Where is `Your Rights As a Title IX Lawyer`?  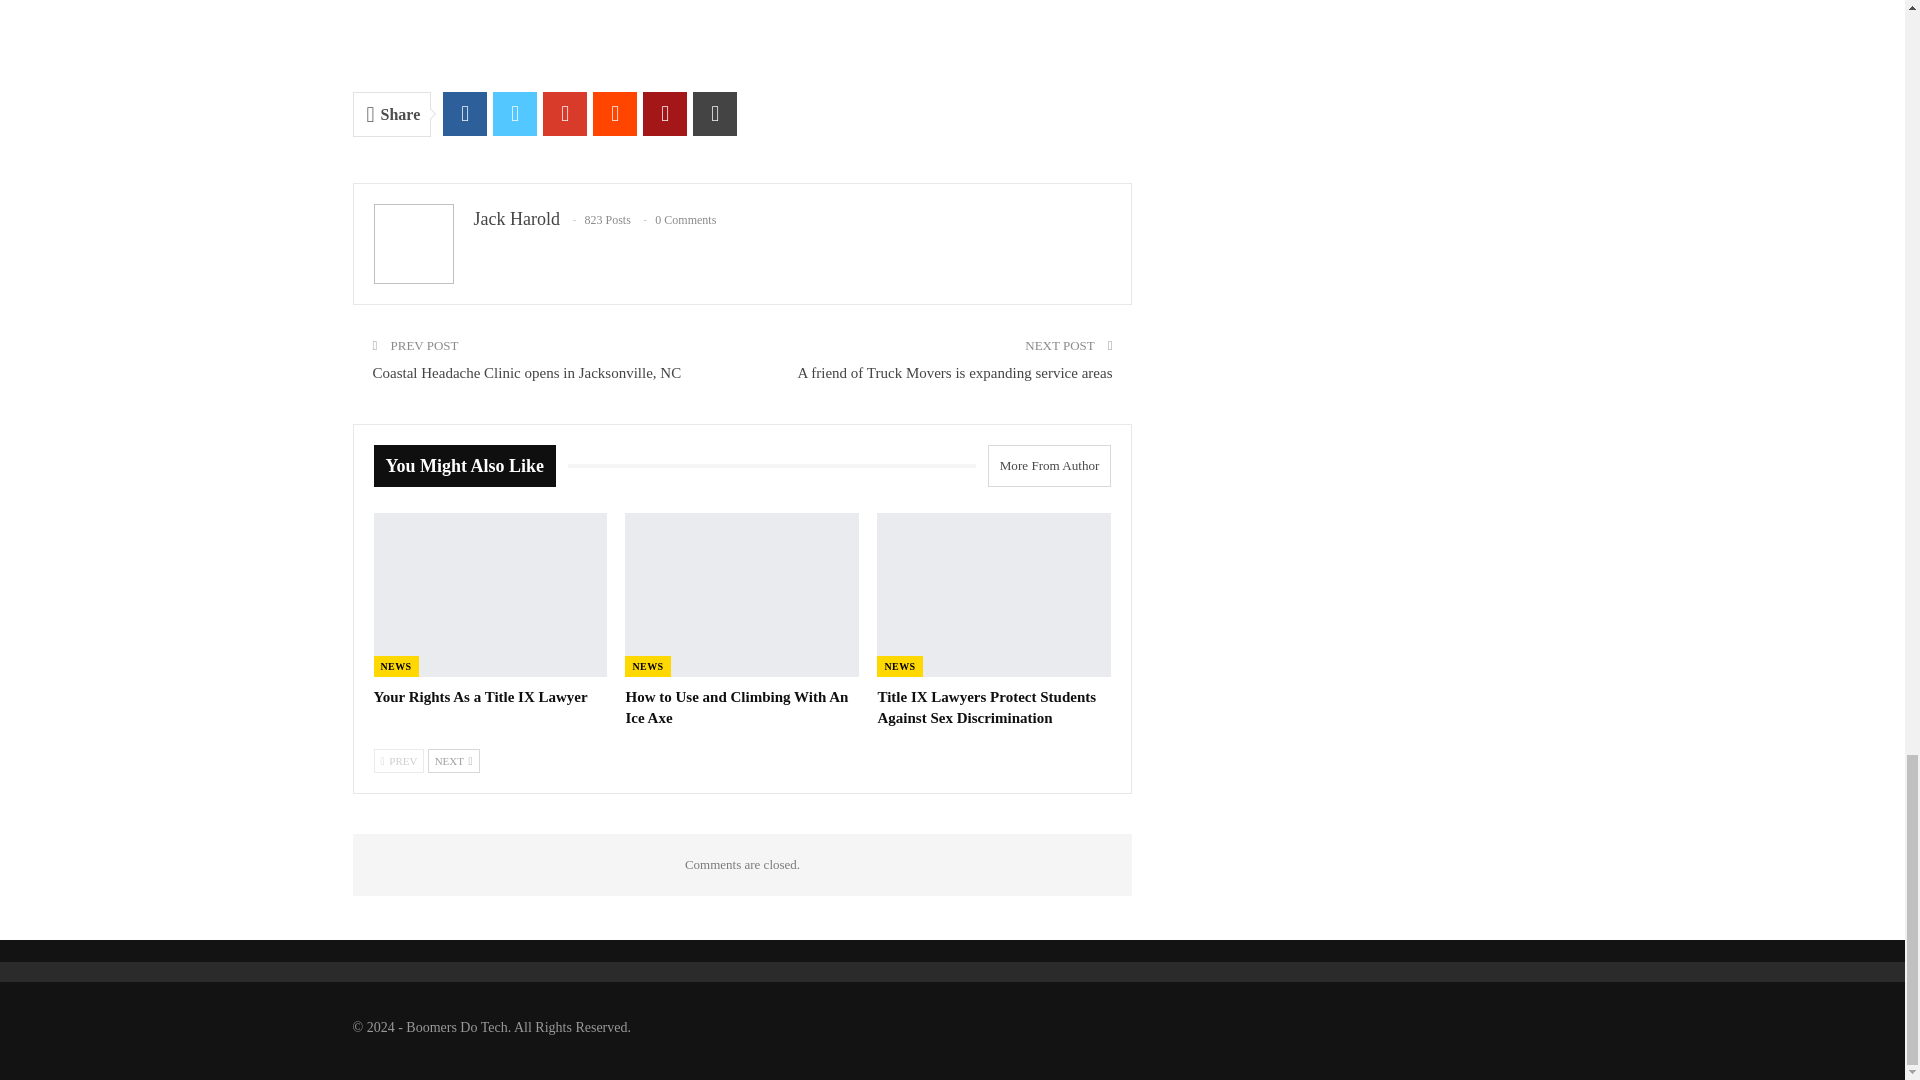
Your Rights As a Title IX Lawyer is located at coordinates (491, 595).